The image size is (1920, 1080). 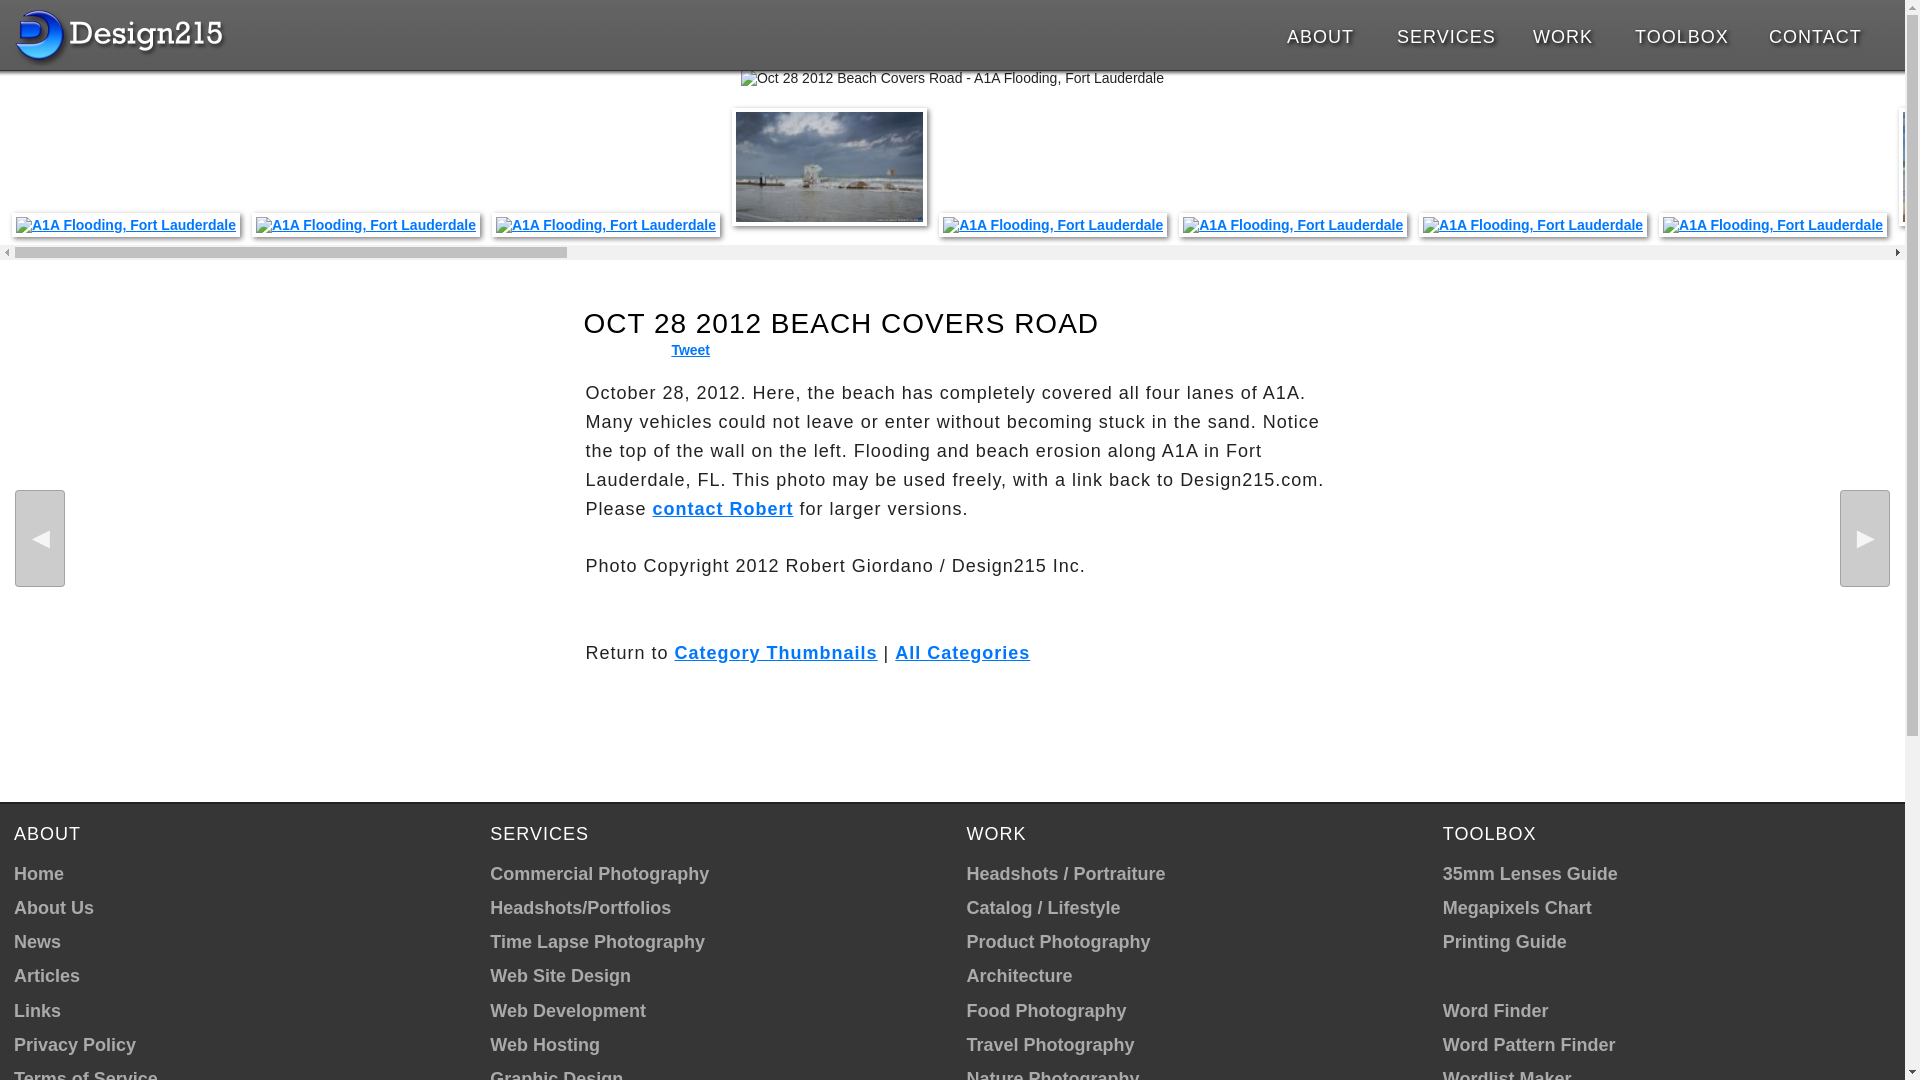 What do you see at coordinates (1447, 36) in the screenshot?
I see `SERVICES` at bounding box center [1447, 36].